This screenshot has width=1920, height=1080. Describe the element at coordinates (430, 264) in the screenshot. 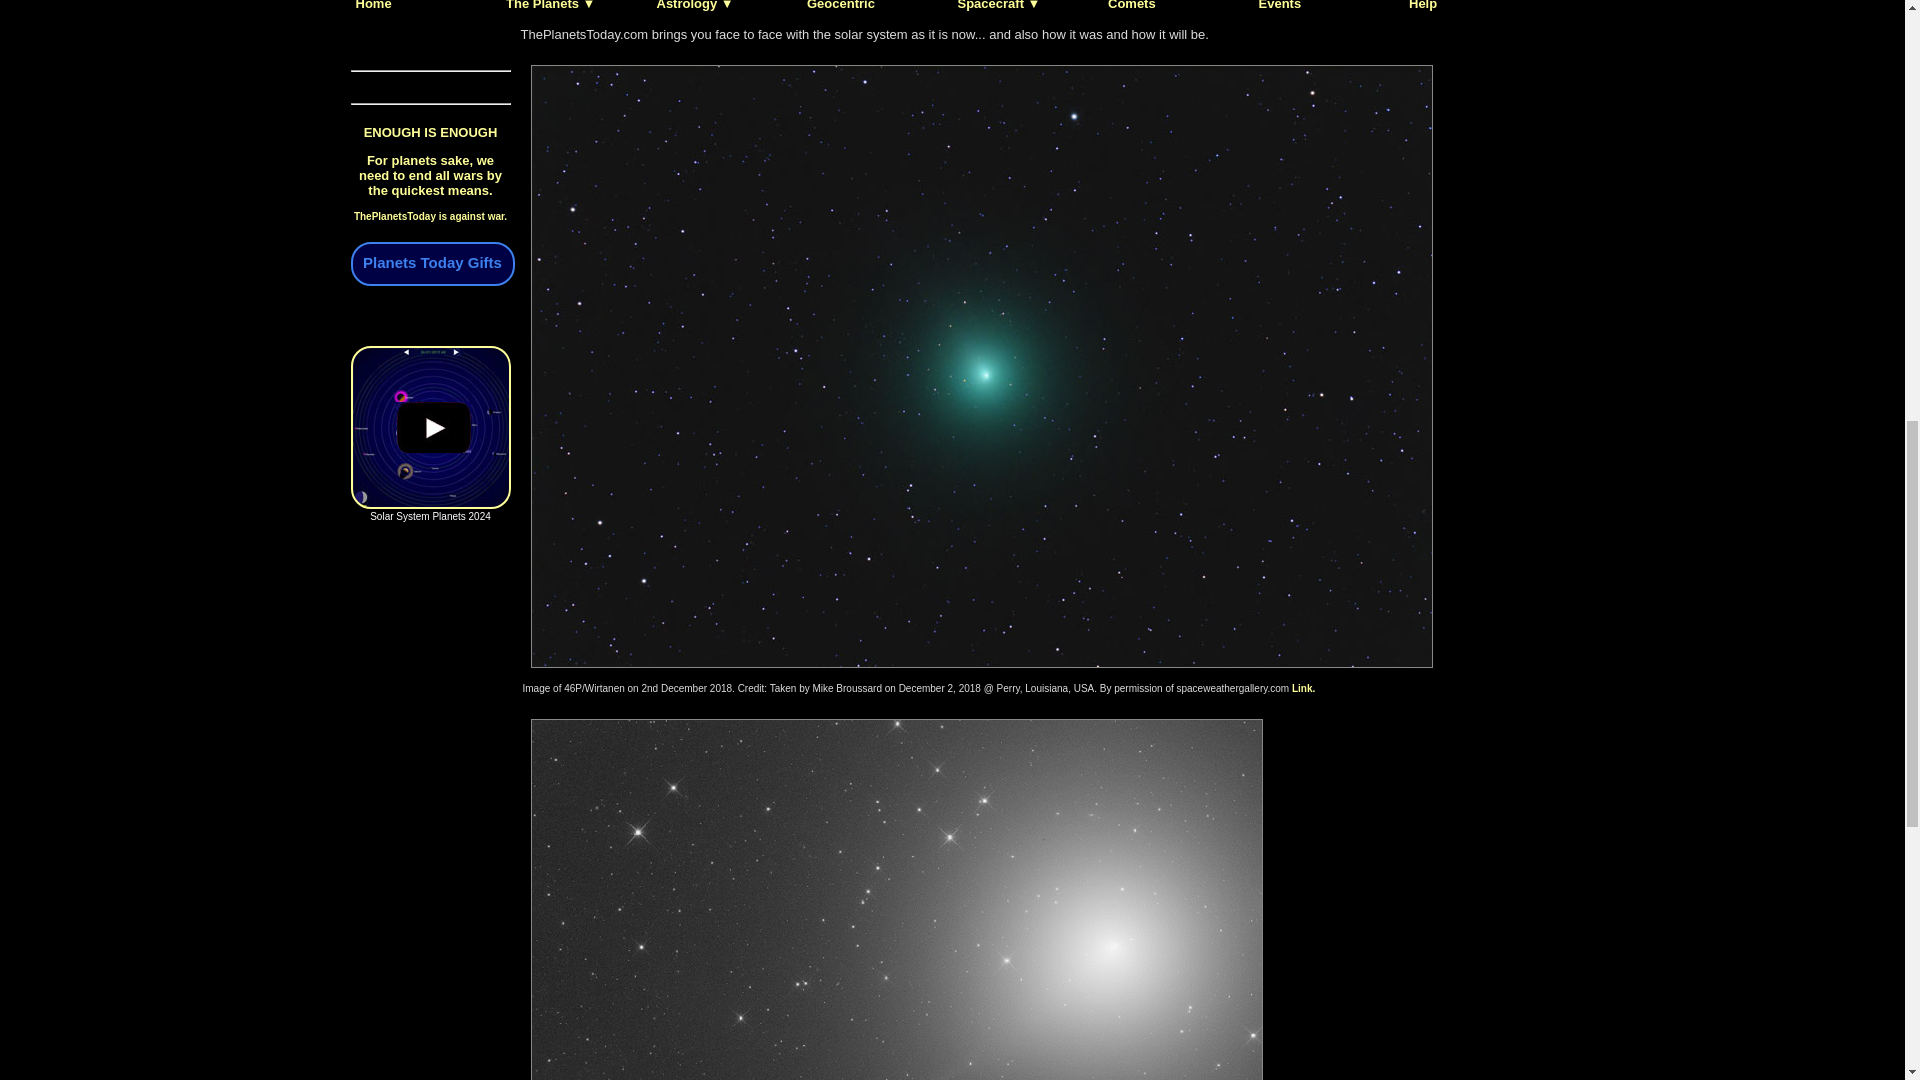

I see `The Planets Today Gift Store` at that location.